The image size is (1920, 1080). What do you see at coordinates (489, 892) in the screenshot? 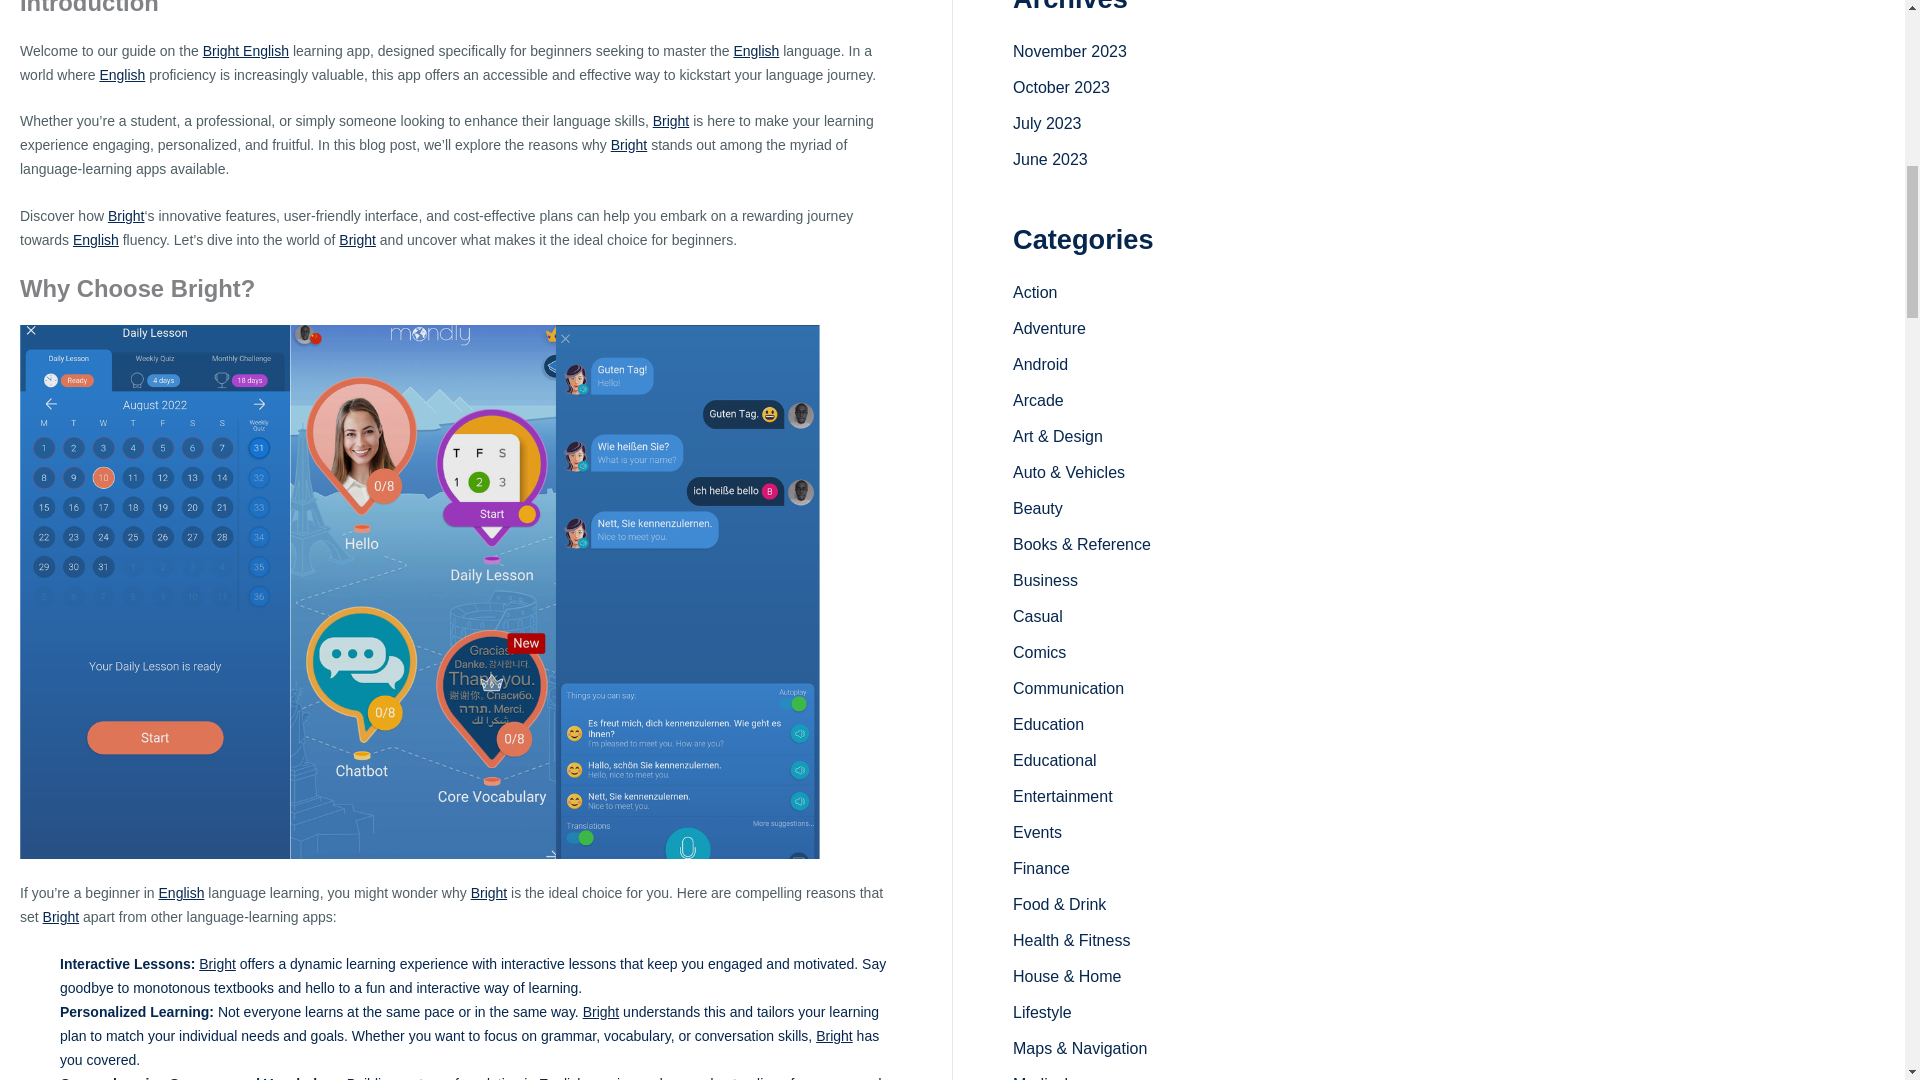
I see `Bright` at bounding box center [489, 892].